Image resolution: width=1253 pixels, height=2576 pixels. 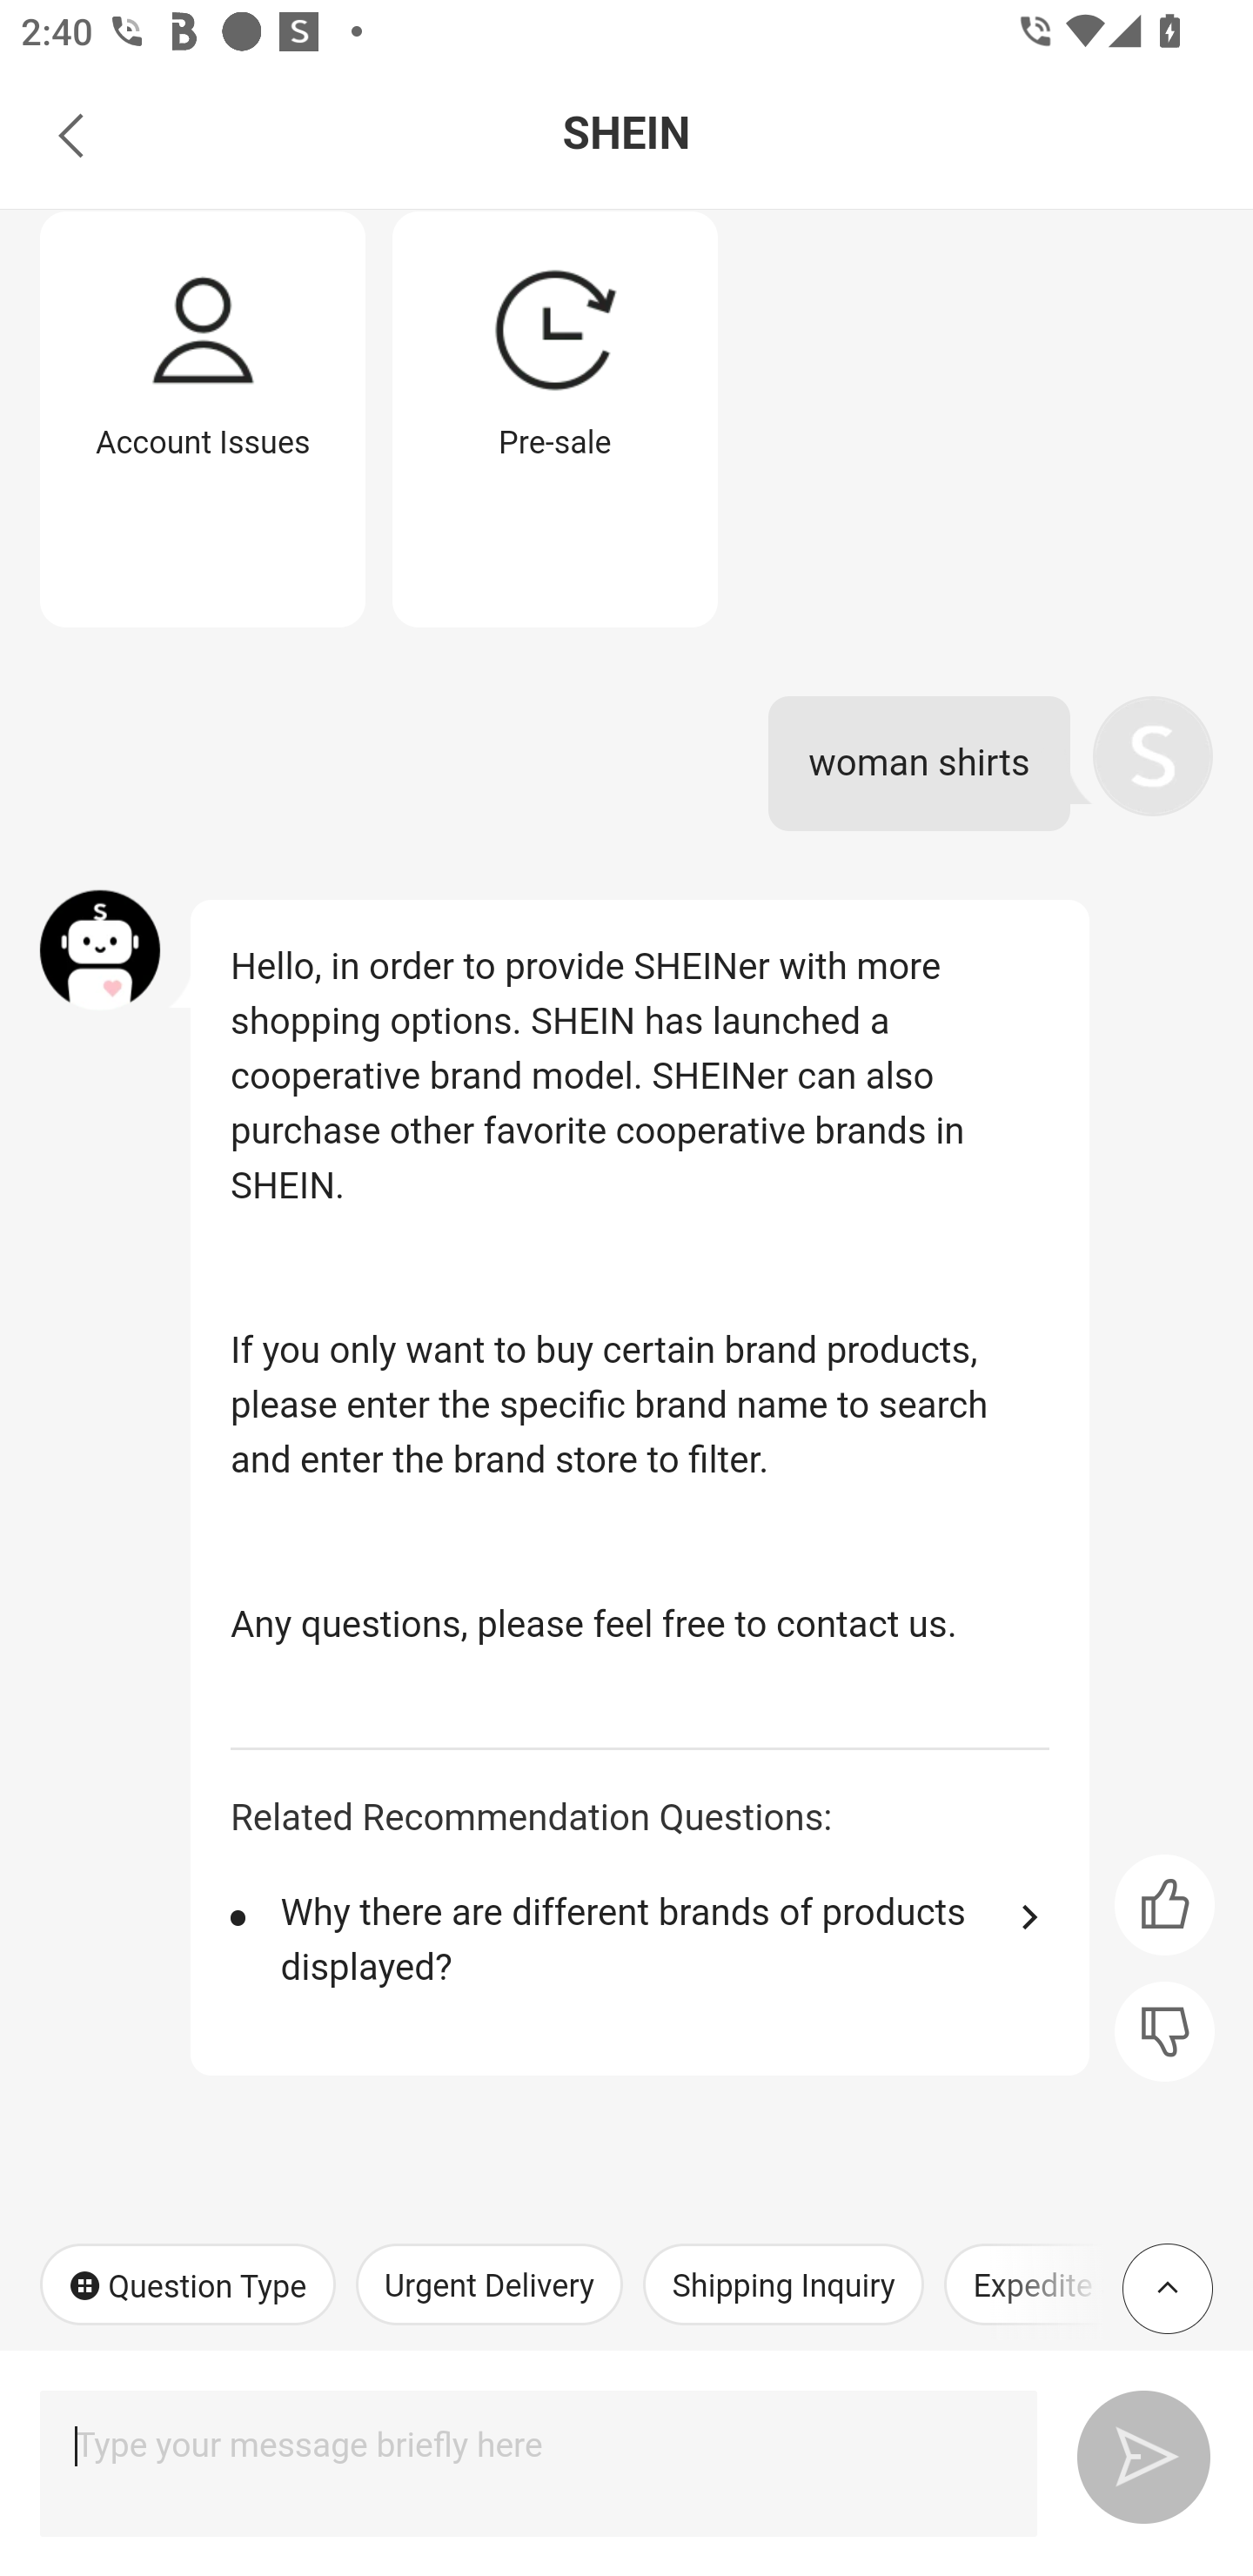 What do you see at coordinates (1164, 1904) in the screenshot?
I see `` at bounding box center [1164, 1904].